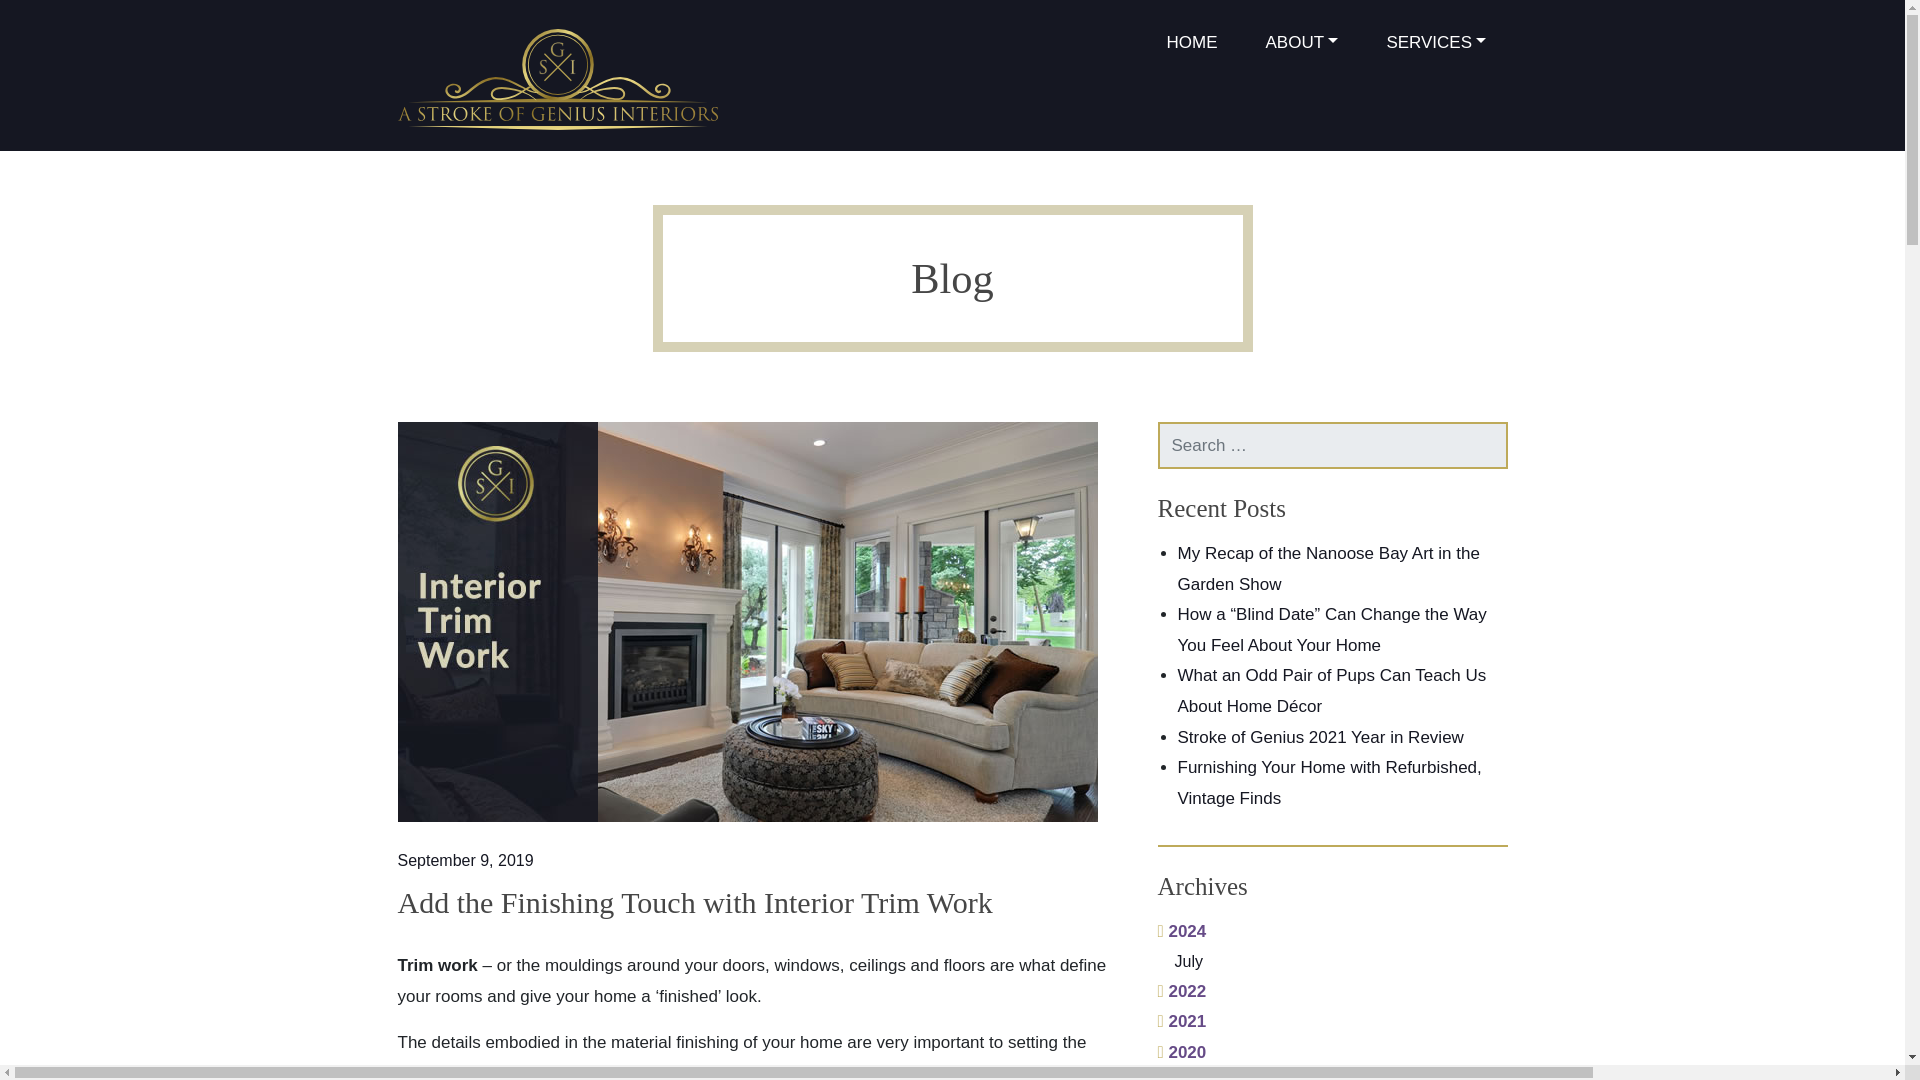 This screenshot has height=1080, width=1920. I want to click on ABOUT, so click(1301, 43).